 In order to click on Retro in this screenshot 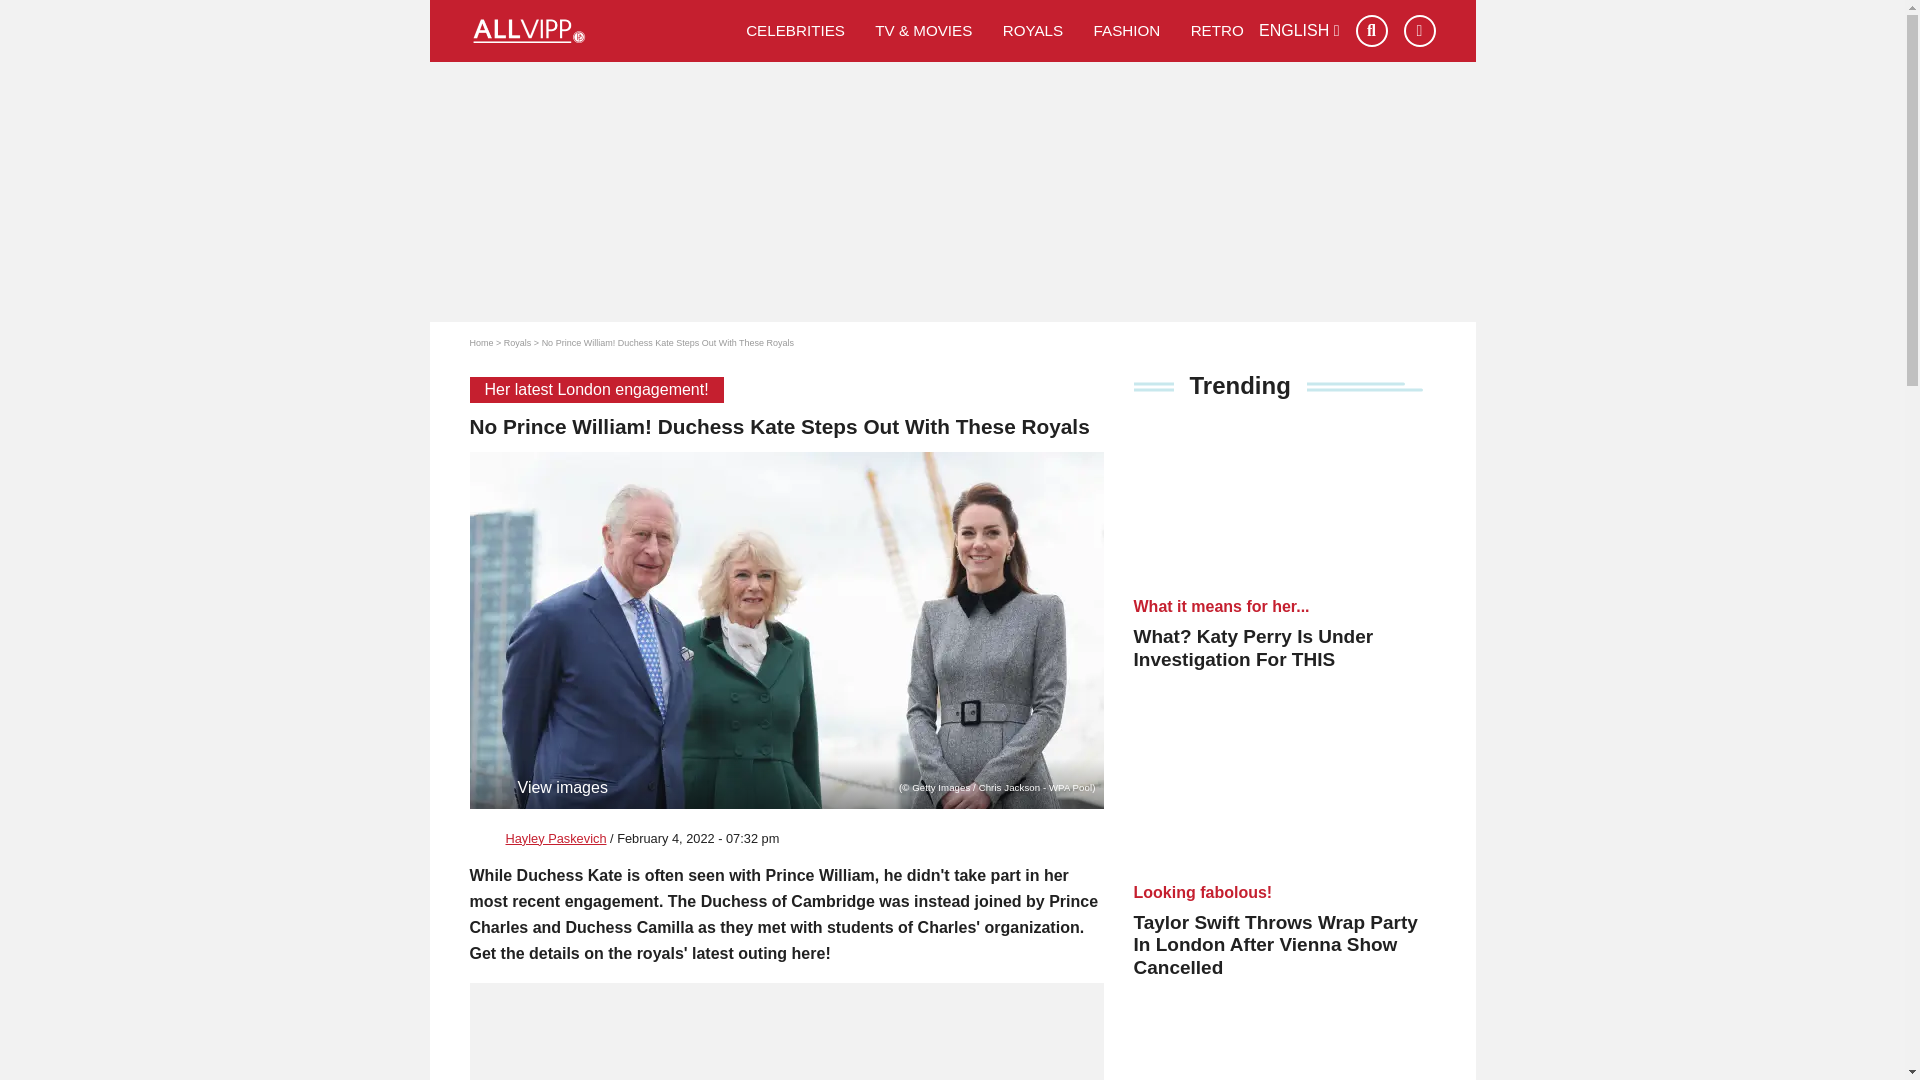, I will do `click(1217, 30)`.